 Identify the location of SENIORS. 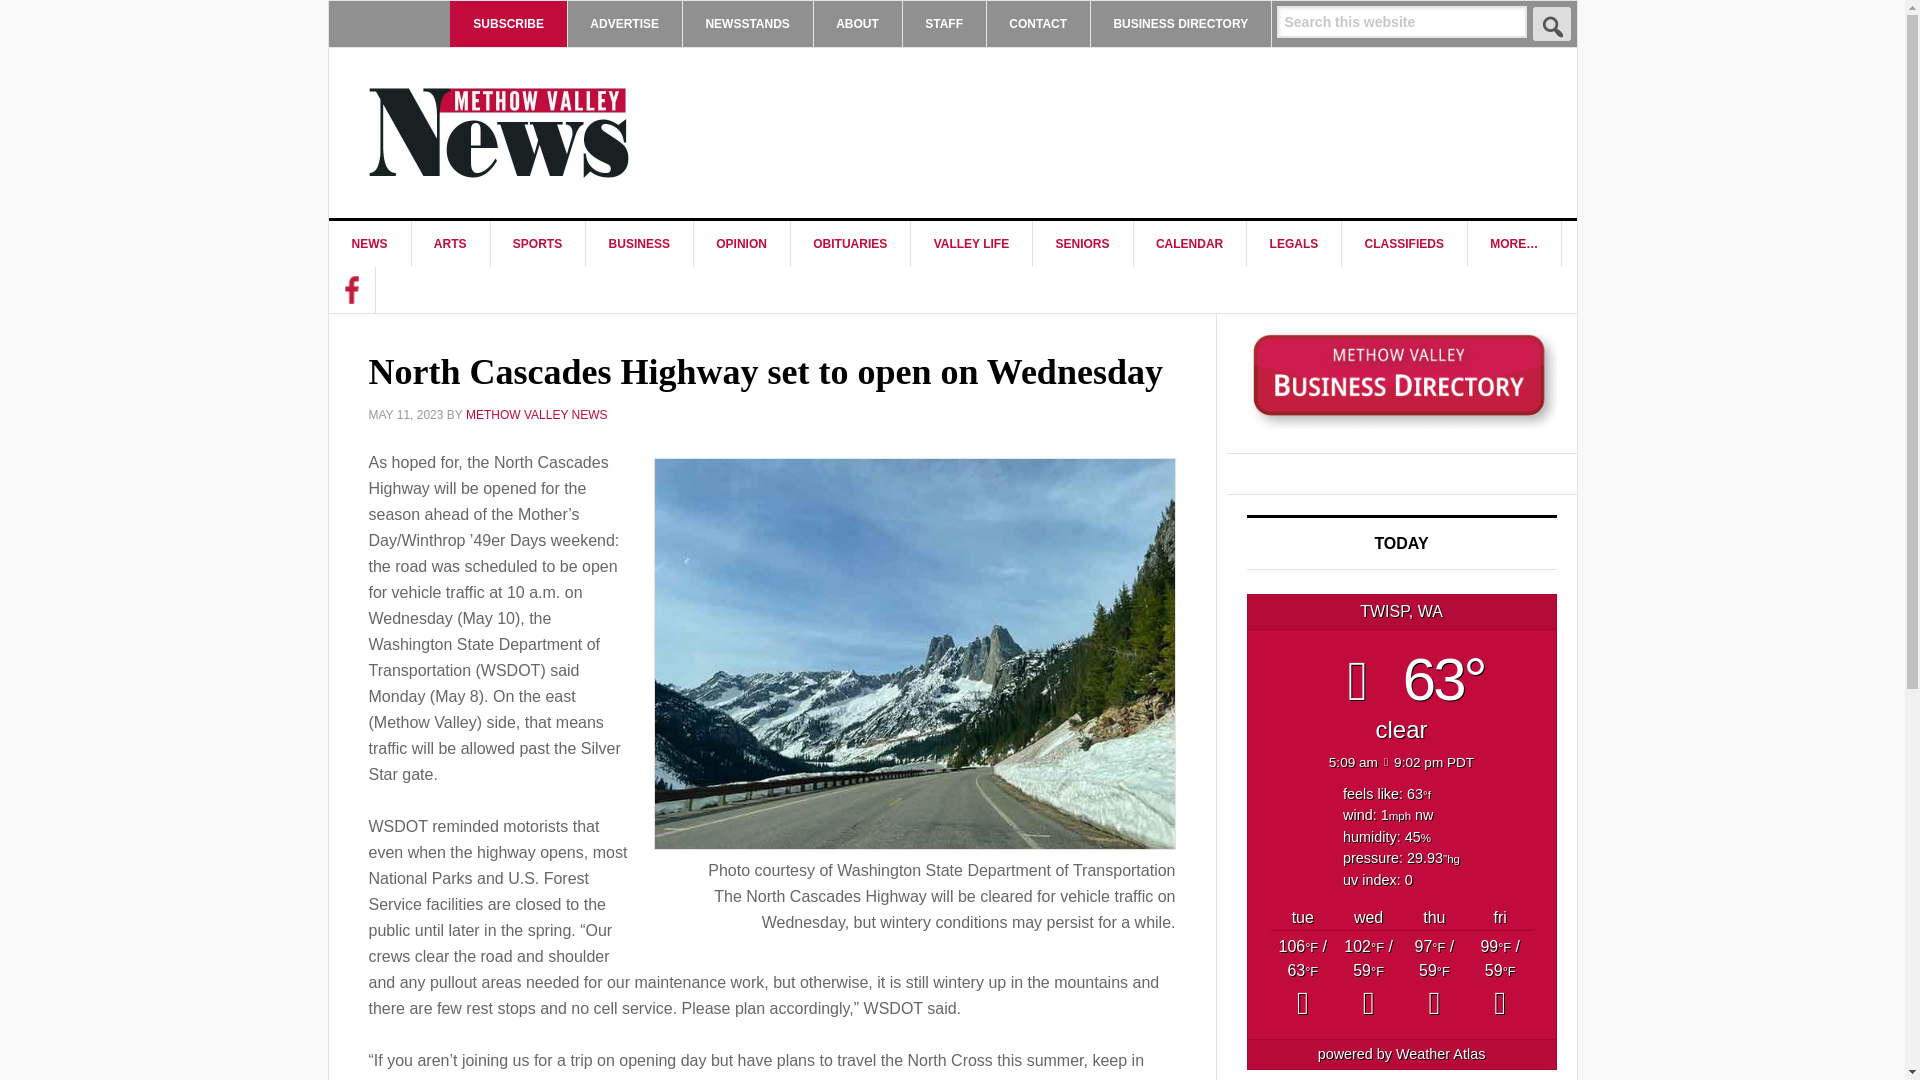
(1083, 244).